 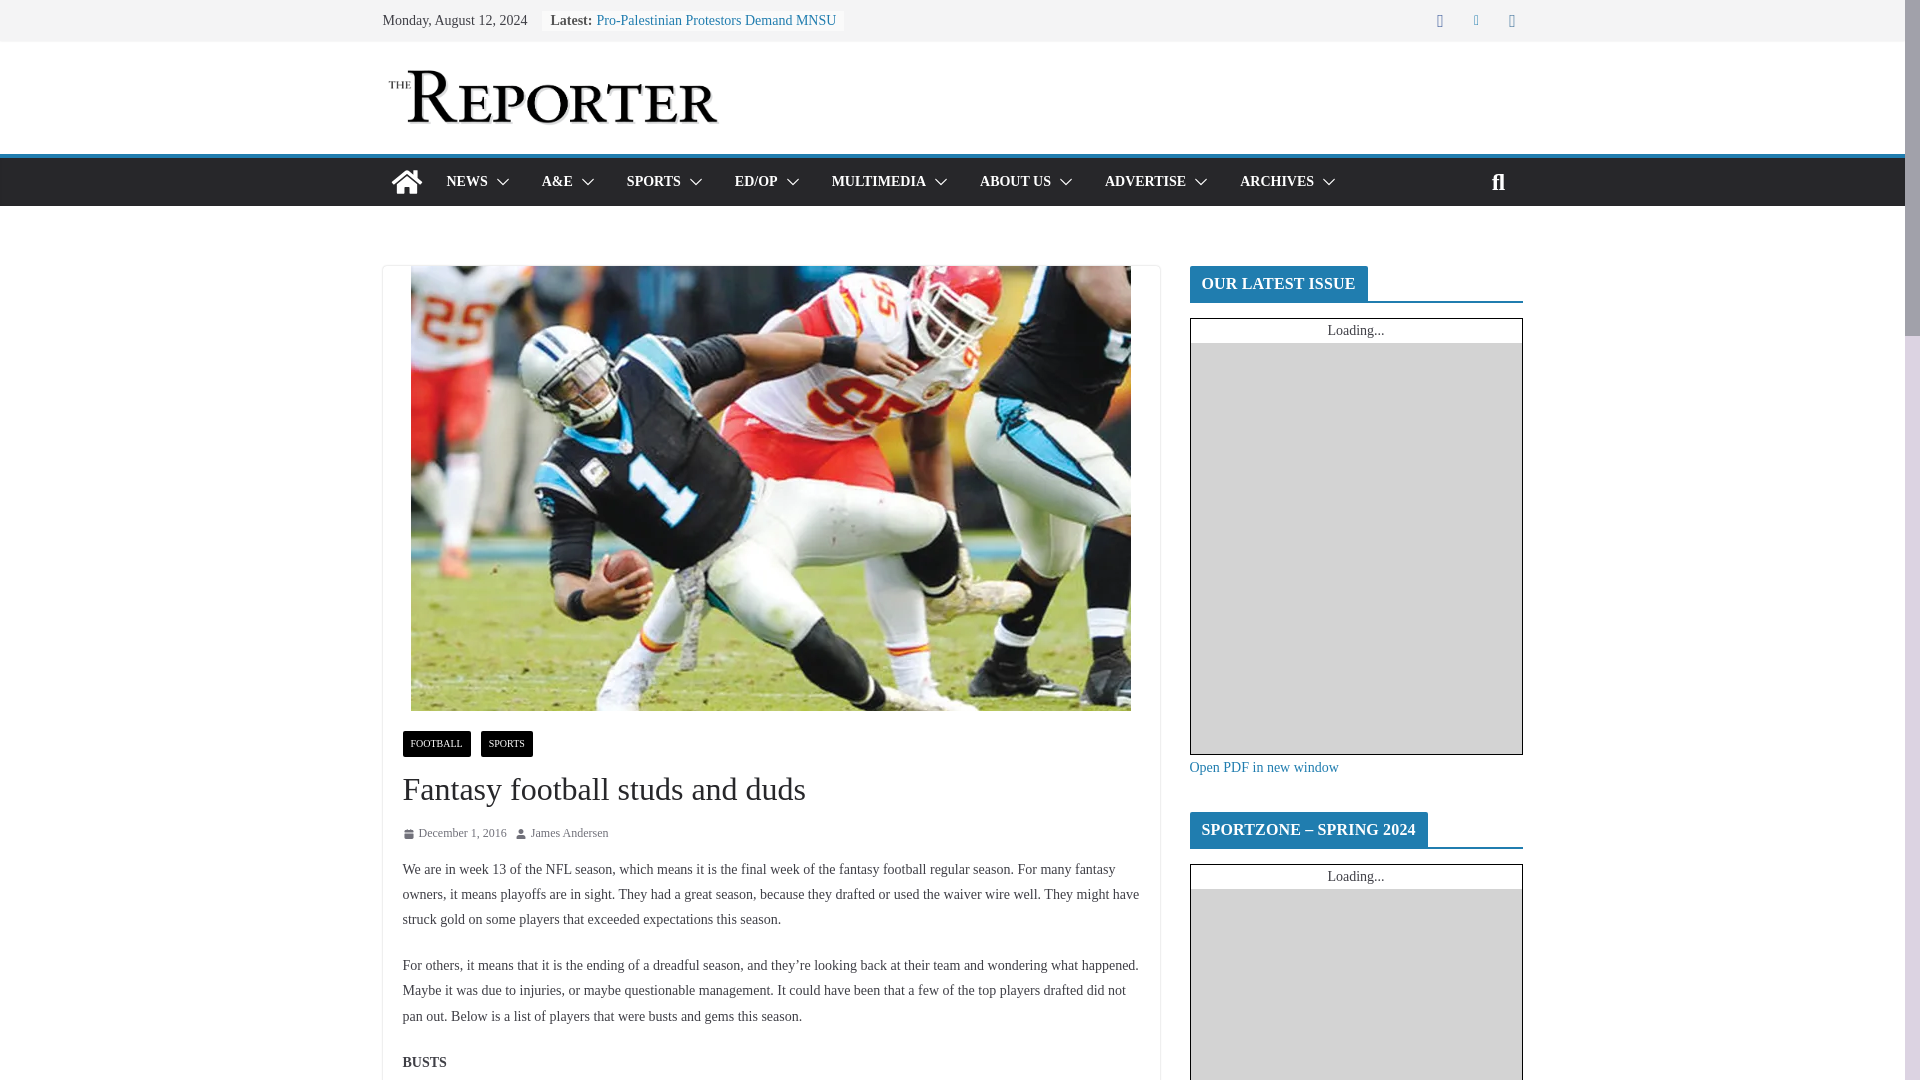 I want to click on James Andersen, so click(x=570, y=833).